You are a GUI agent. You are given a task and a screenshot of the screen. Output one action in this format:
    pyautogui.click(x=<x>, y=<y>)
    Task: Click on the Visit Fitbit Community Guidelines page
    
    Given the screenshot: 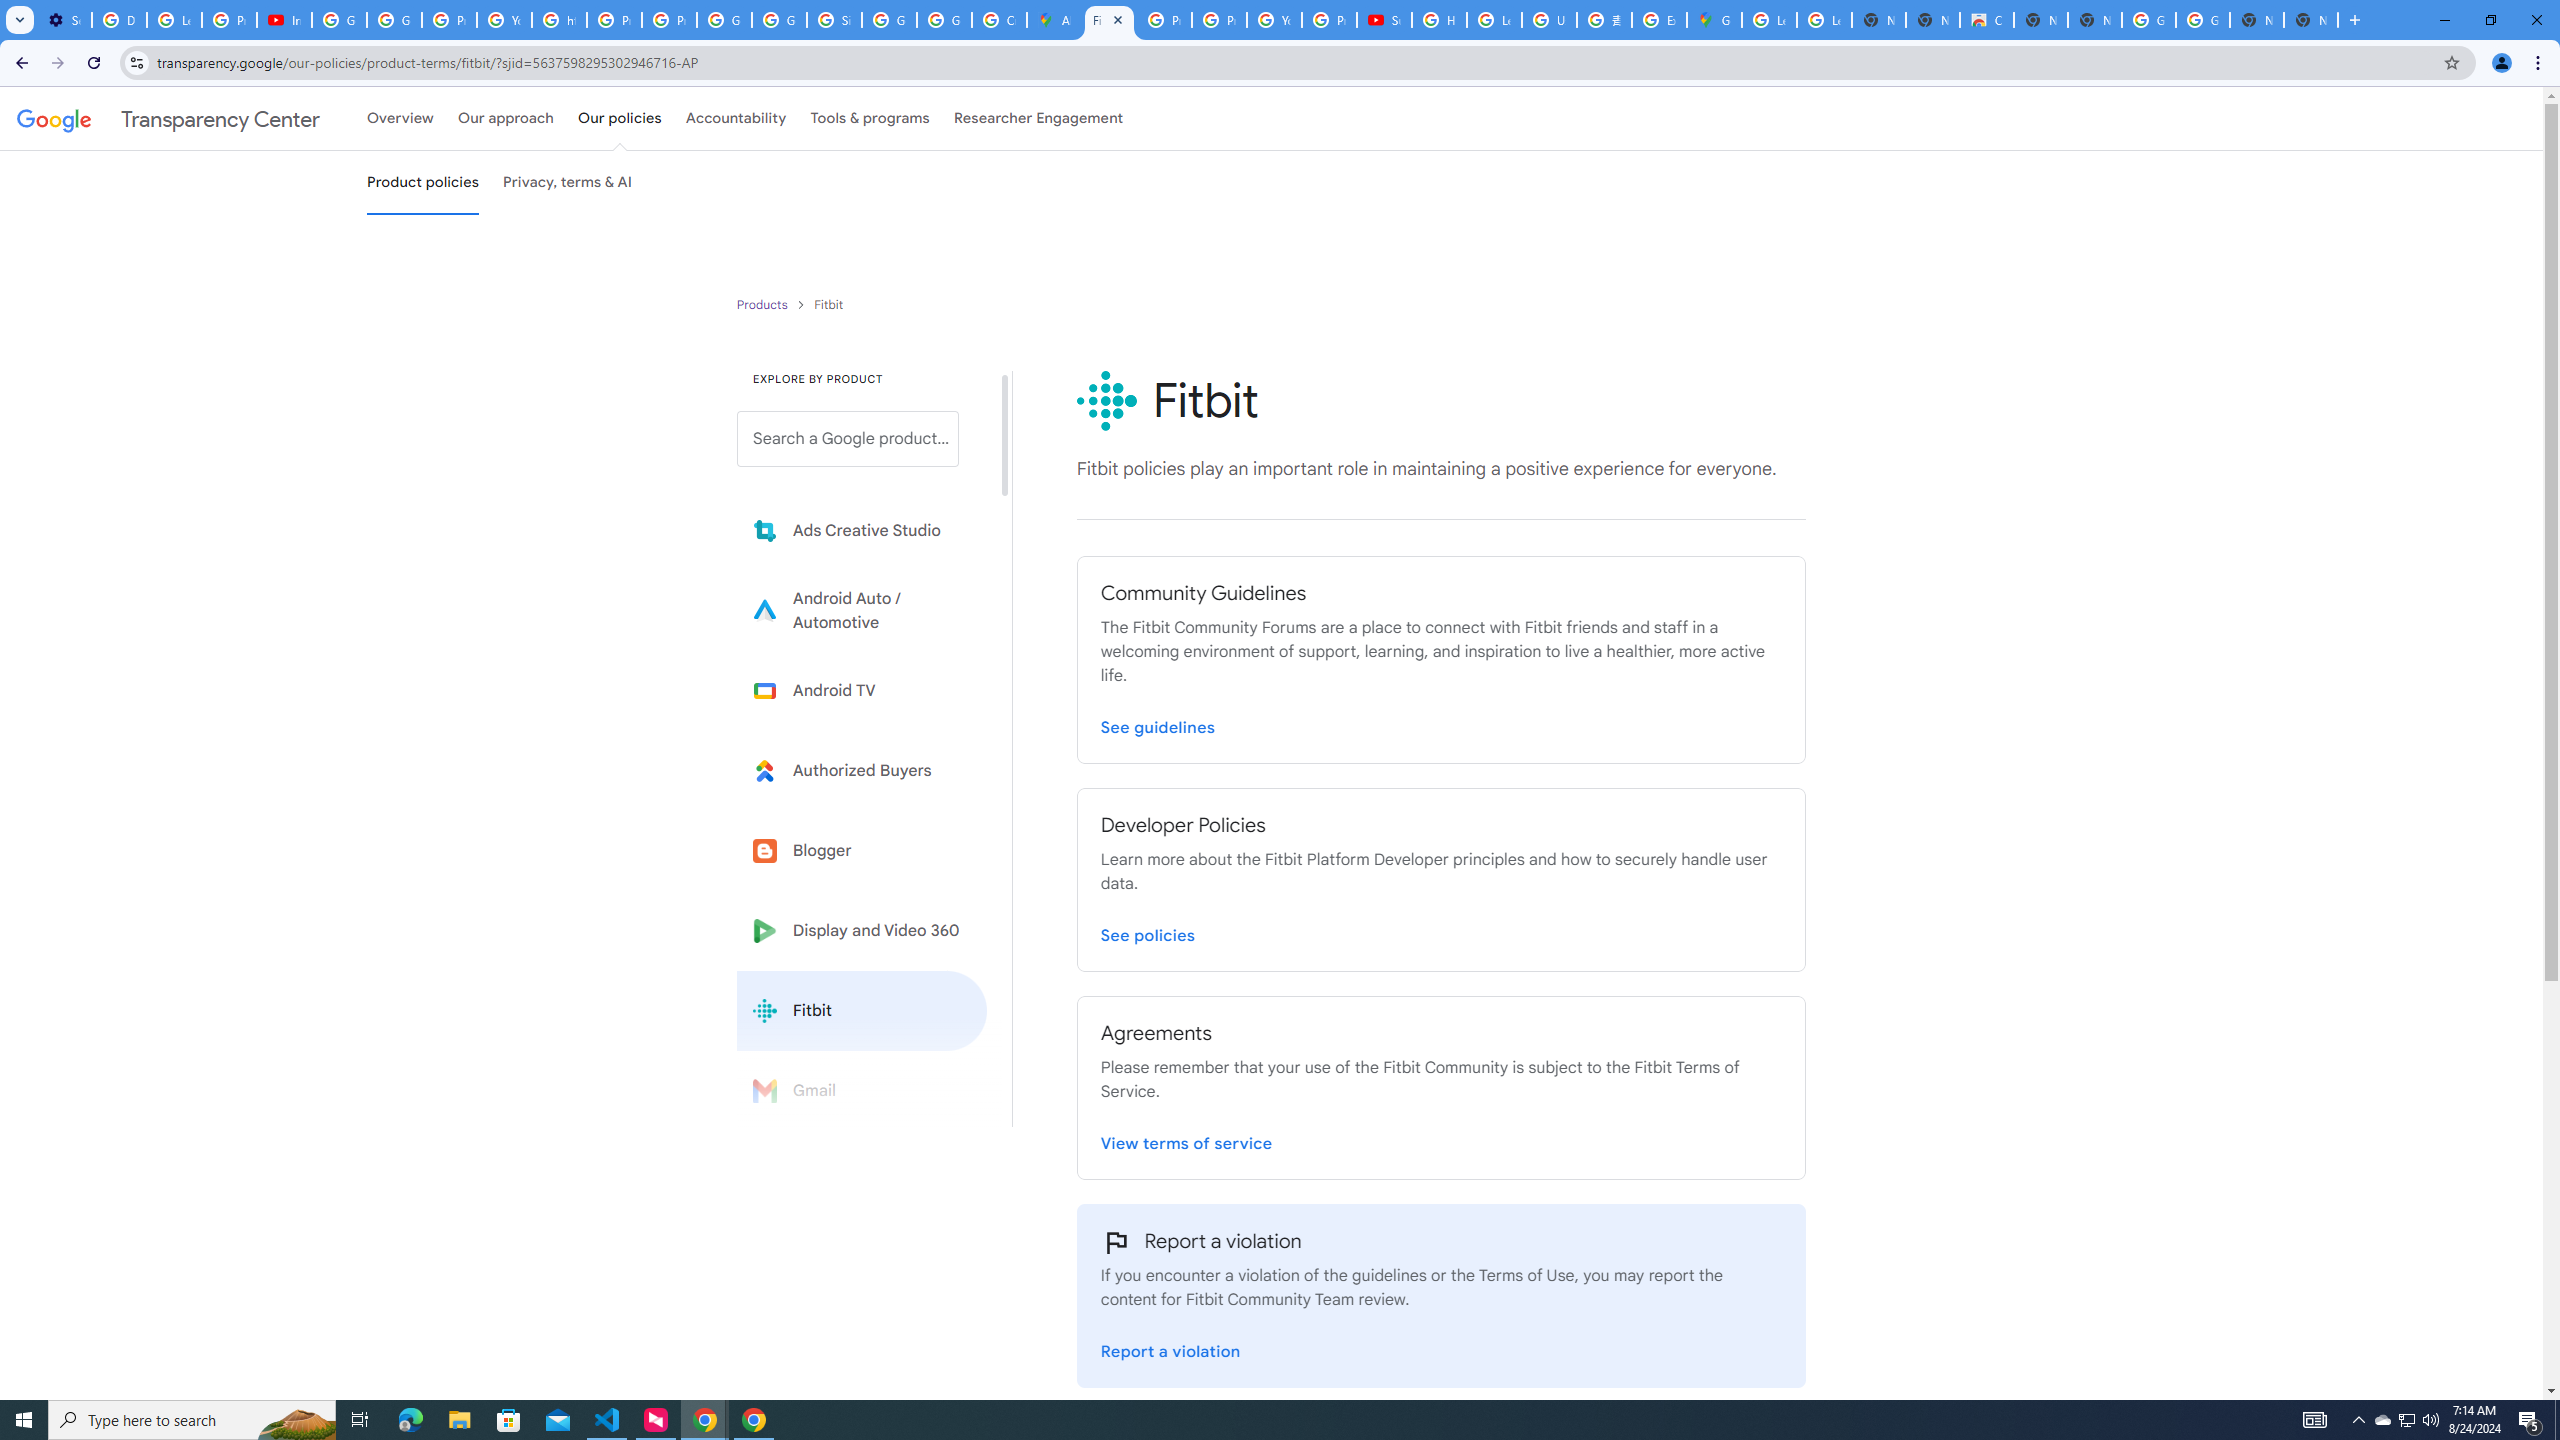 What is the action you would take?
    pyautogui.click(x=1158, y=723)
    